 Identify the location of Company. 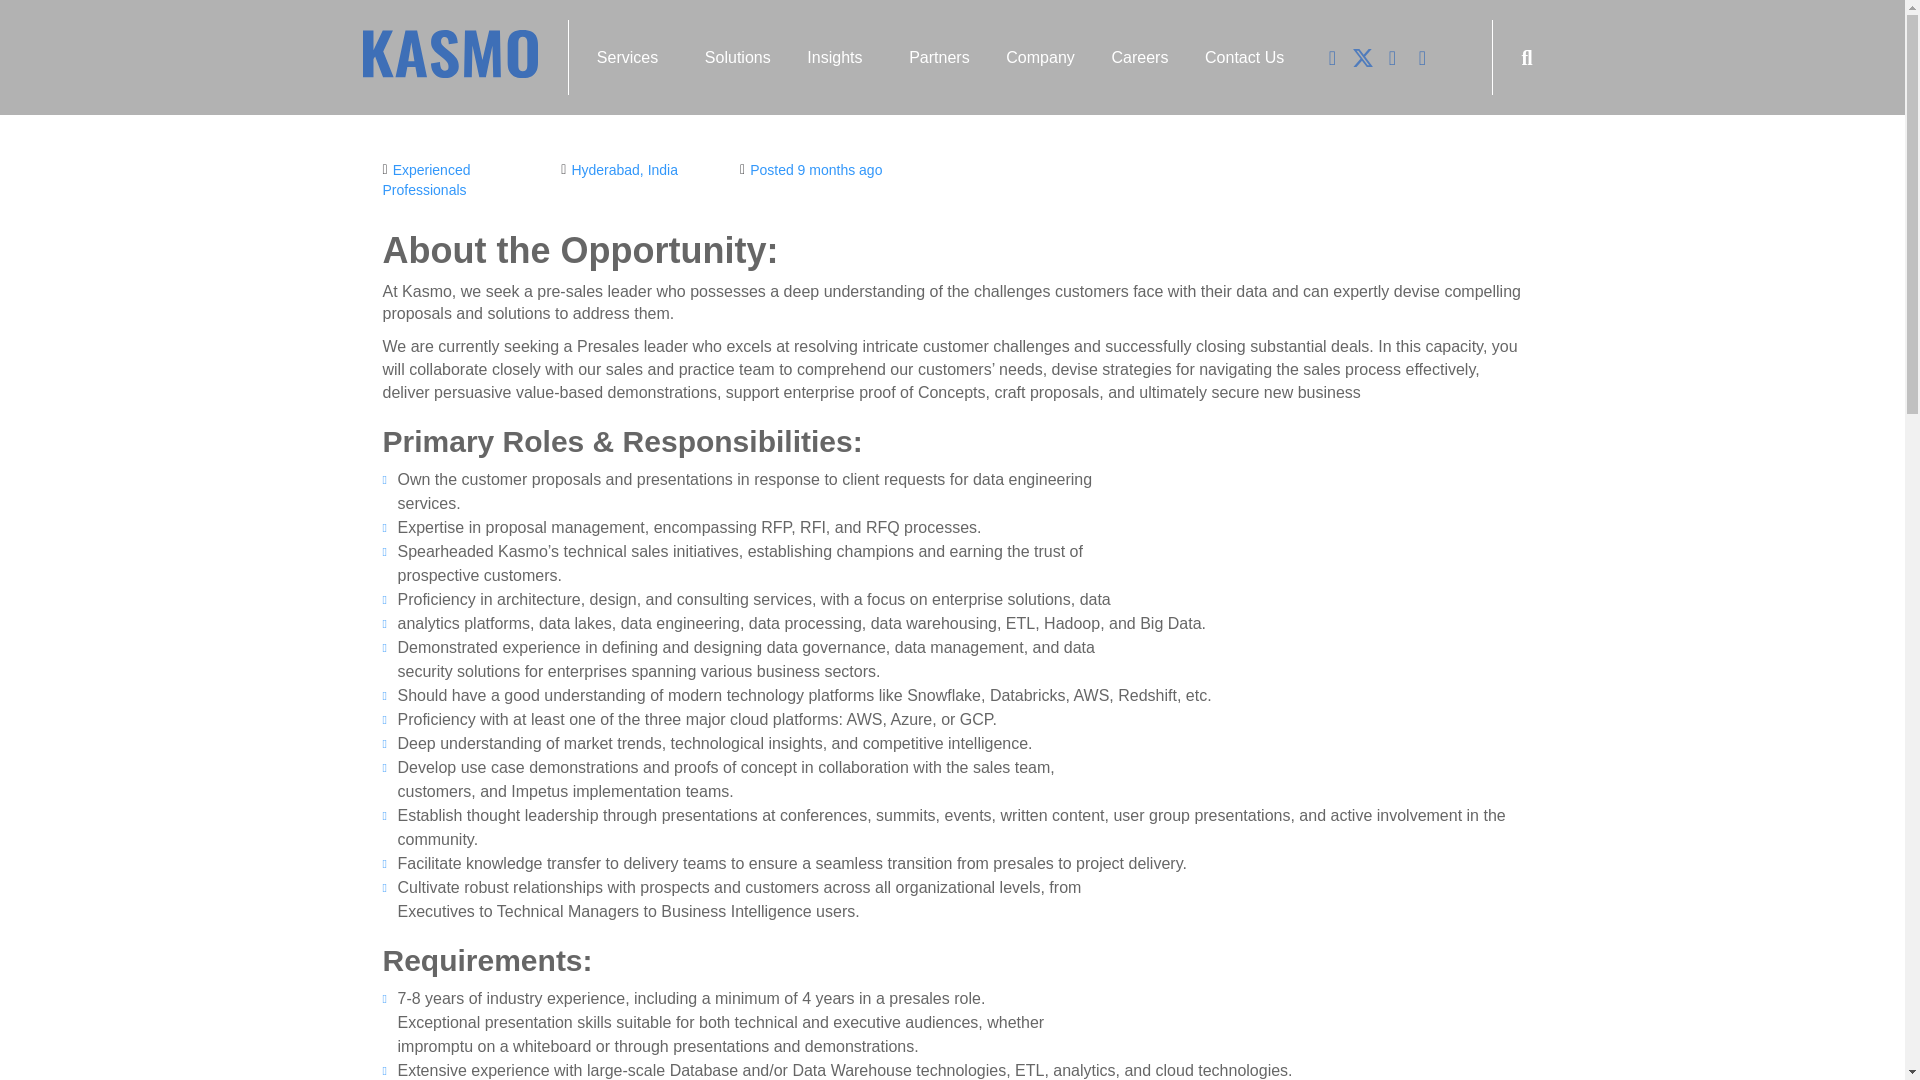
(1040, 56).